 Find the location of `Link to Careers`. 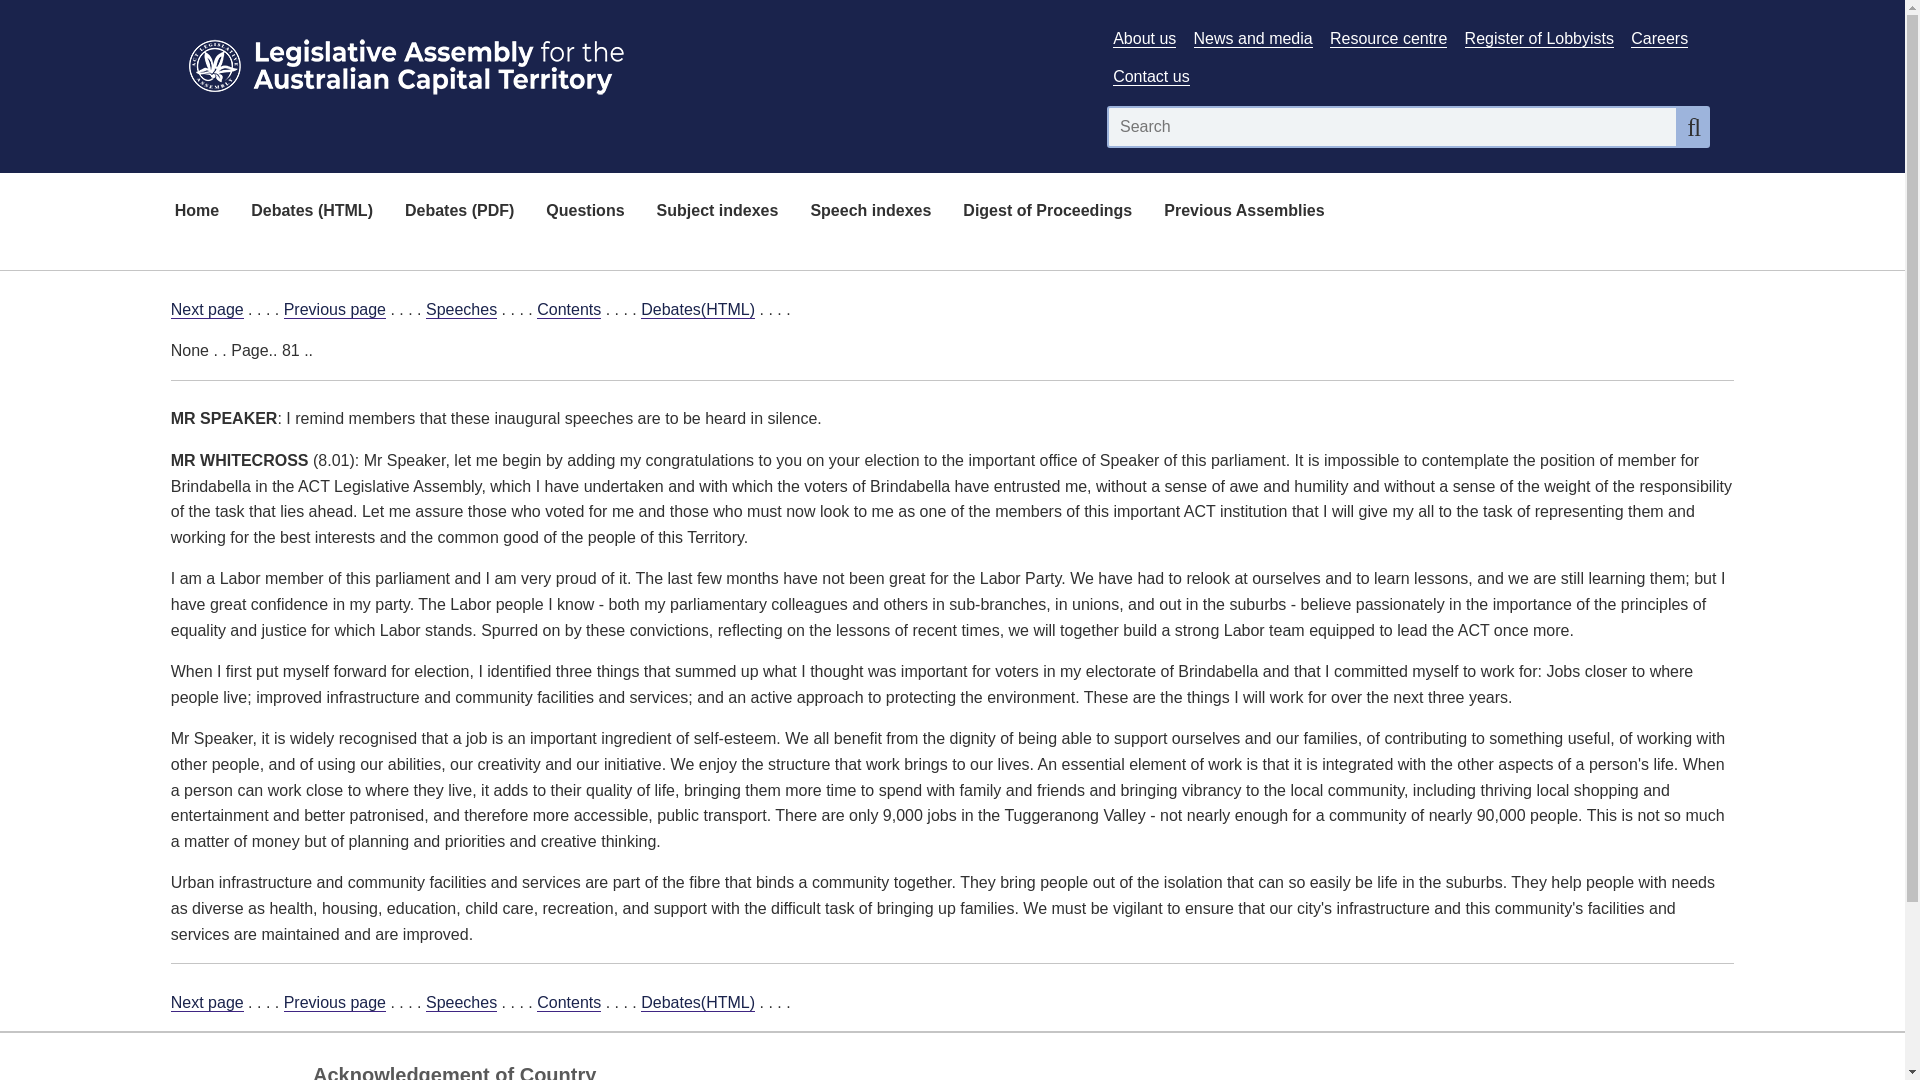

Link to Careers is located at coordinates (1658, 38).